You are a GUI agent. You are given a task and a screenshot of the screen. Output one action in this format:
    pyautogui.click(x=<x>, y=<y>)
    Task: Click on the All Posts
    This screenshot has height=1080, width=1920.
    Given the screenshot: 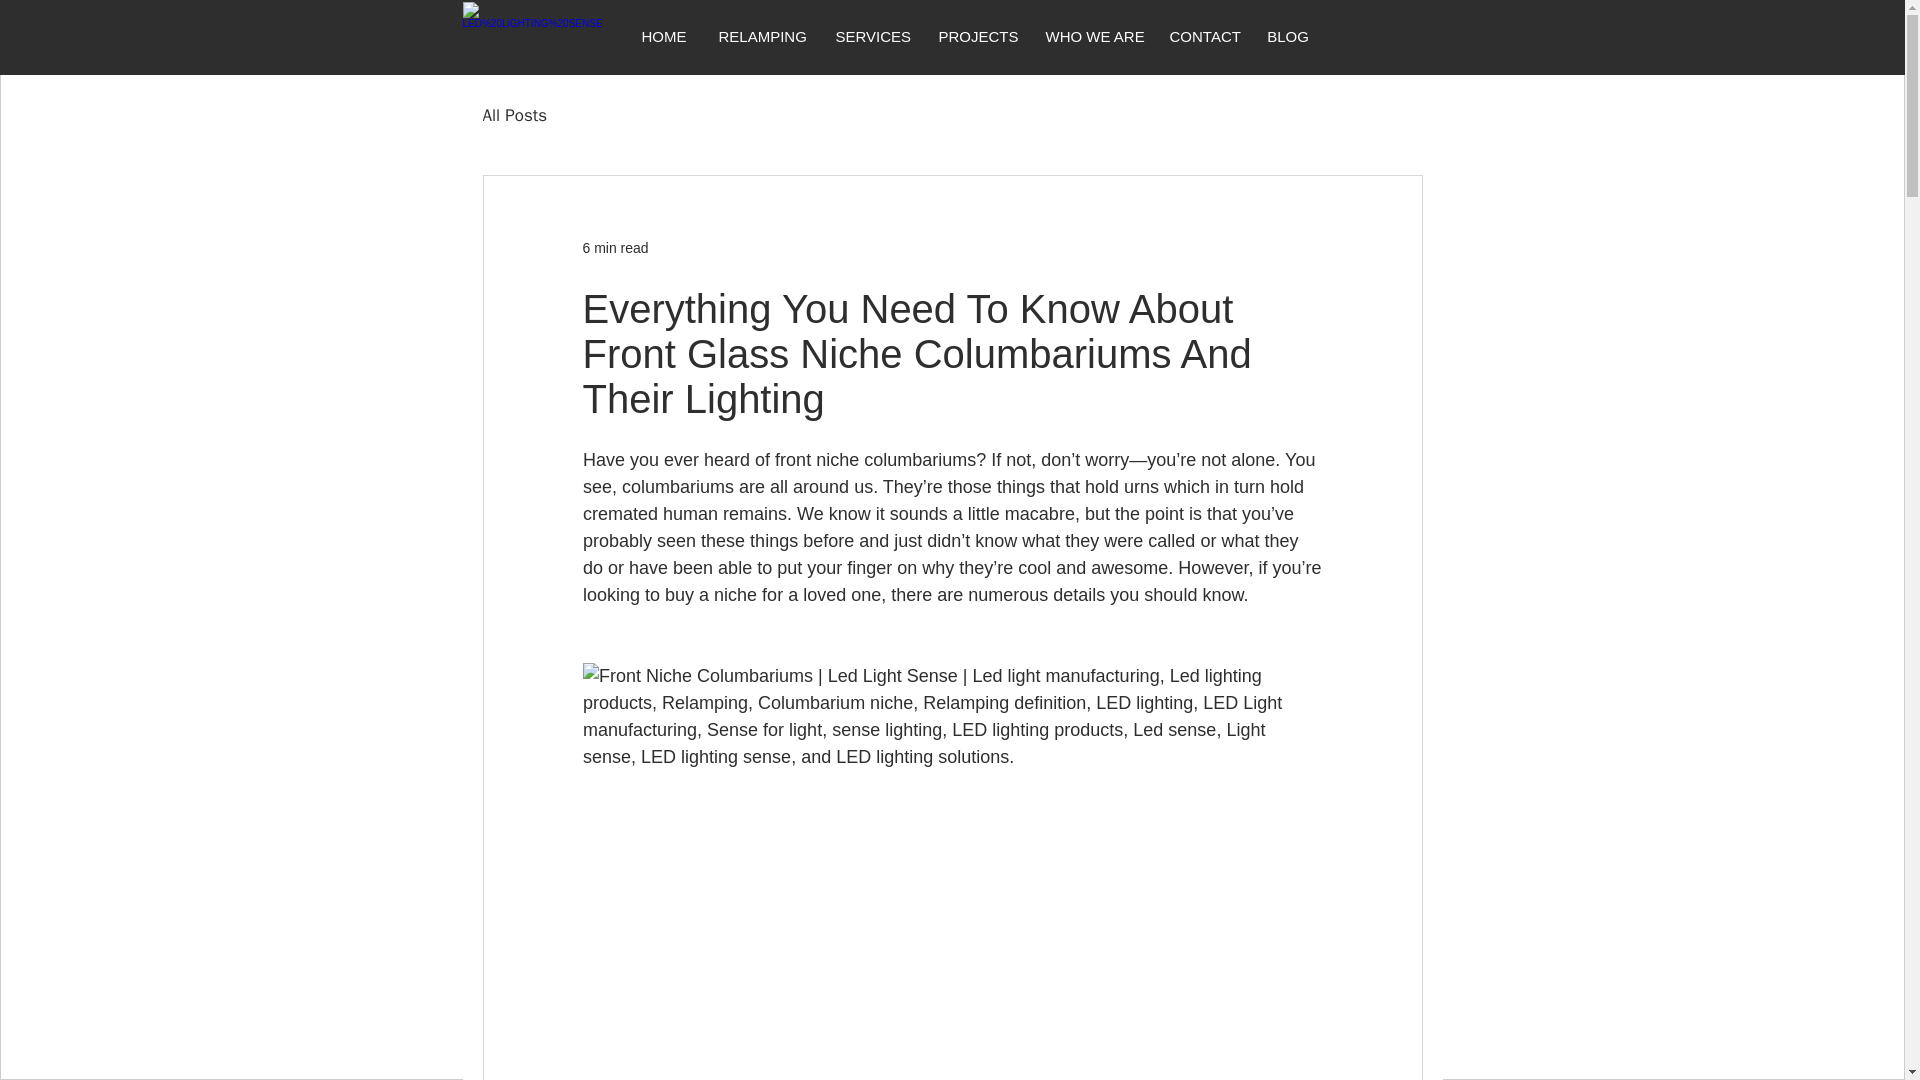 What is the action you would take?
    pyautogui.click(x=514, y=115)
    